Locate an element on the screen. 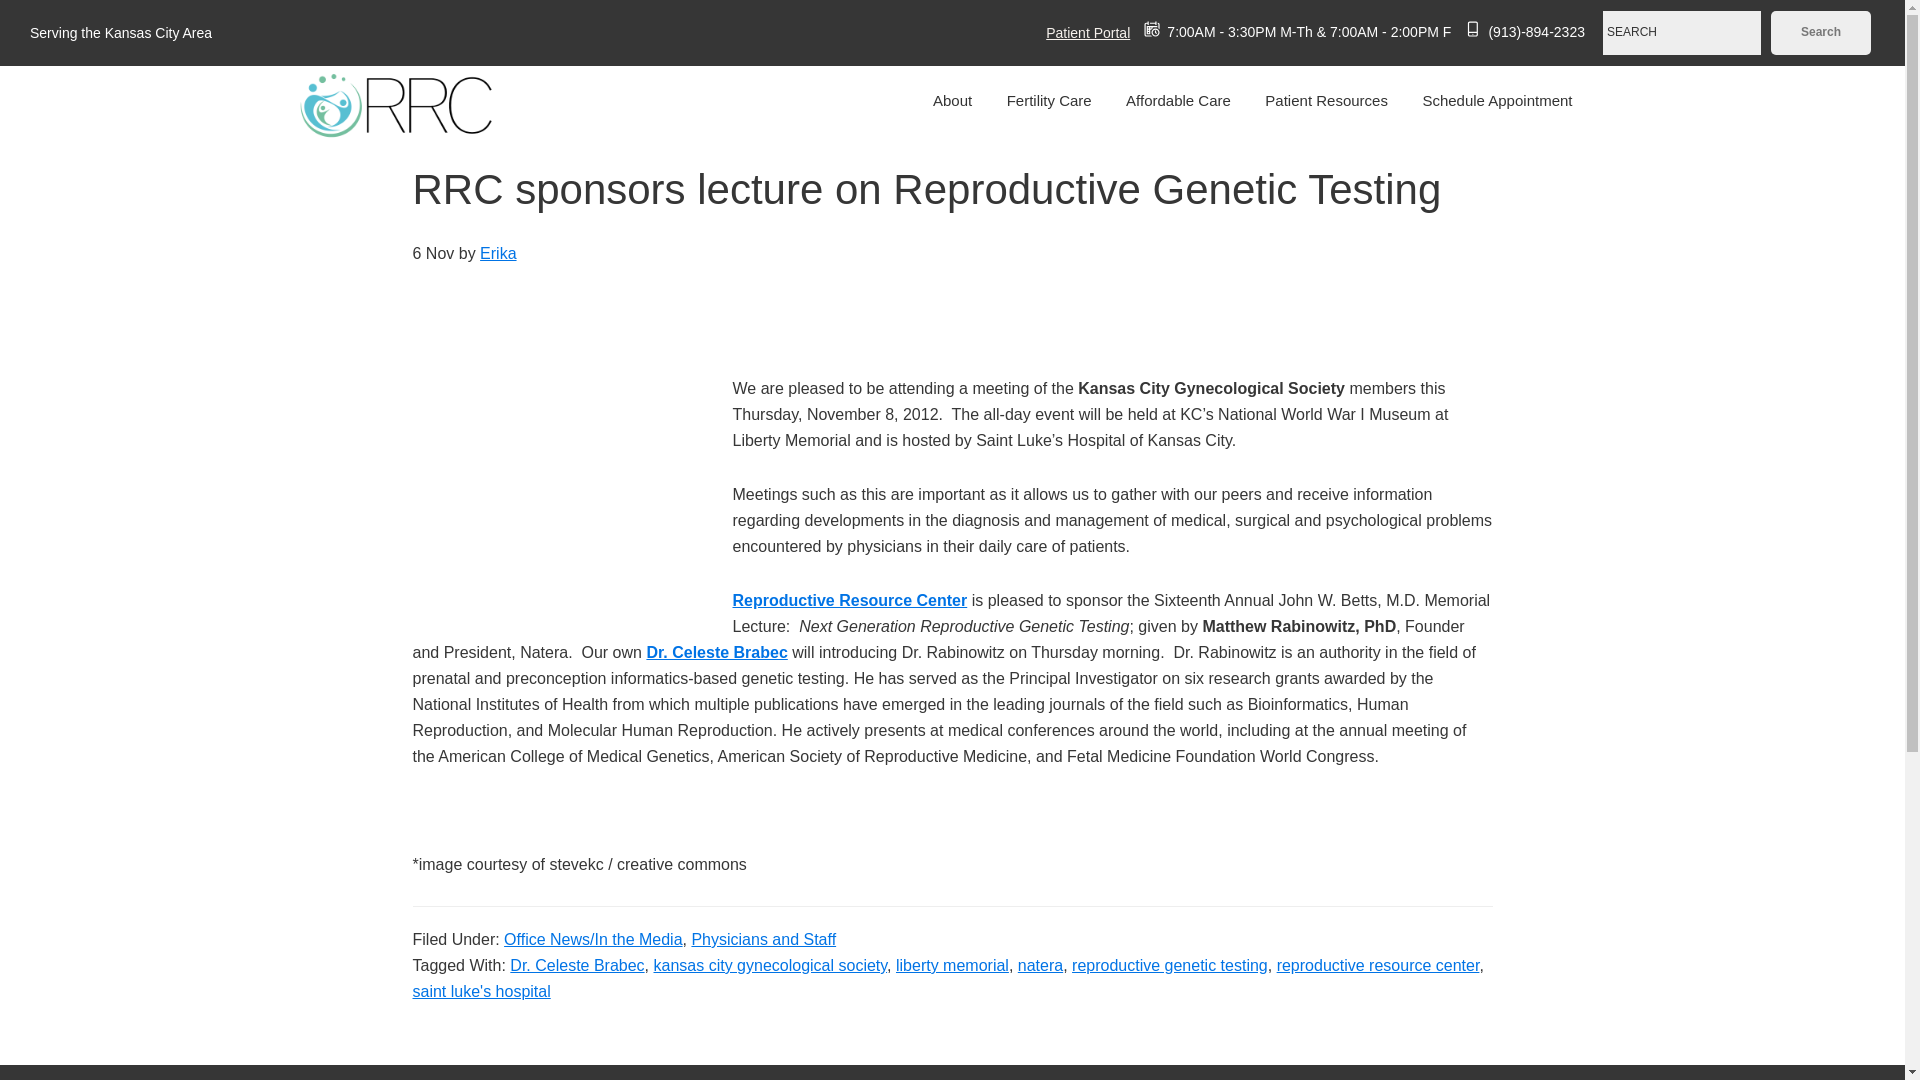 The width and height of the screenshot is (1920, 1080). Patient Portal is located at coordinates (1076, 32).